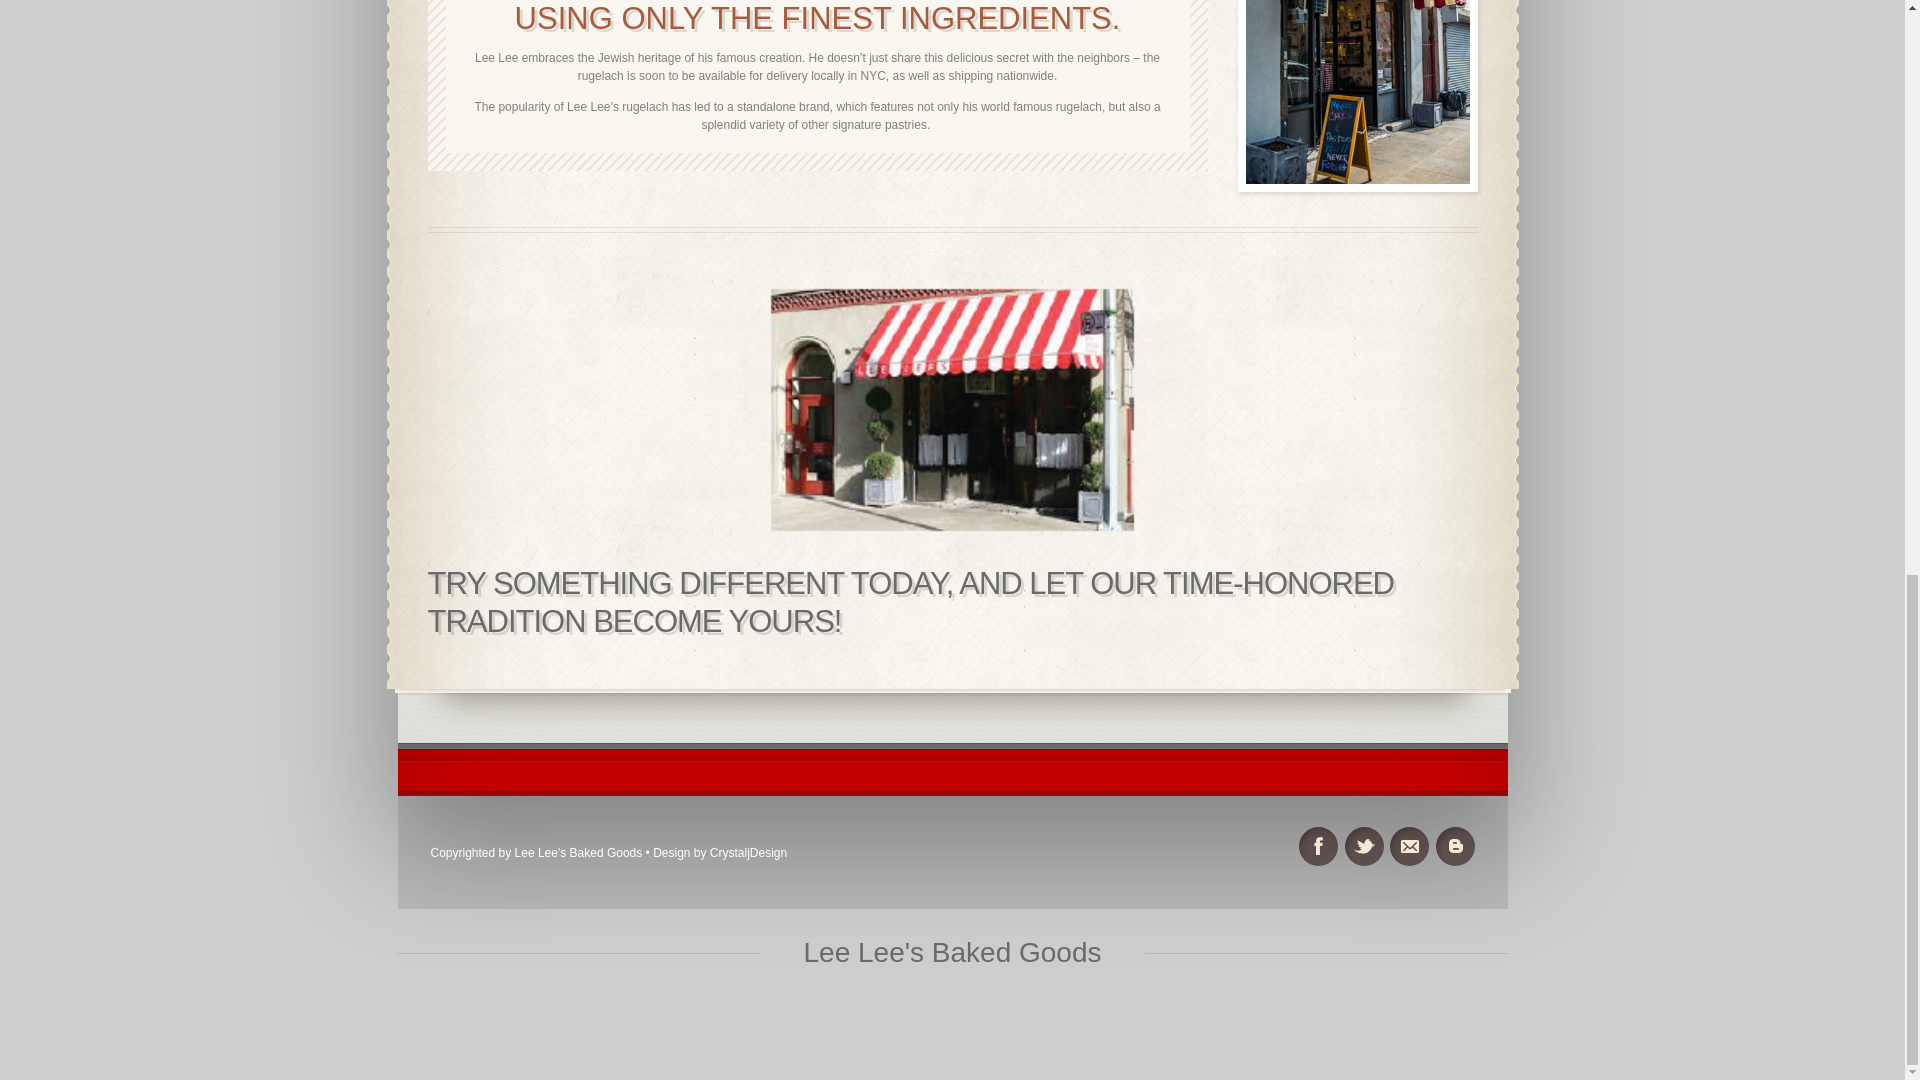  Describe the element at coordinates (748, 852) in the screenshot. I see `CrystaljDesign` at that location.